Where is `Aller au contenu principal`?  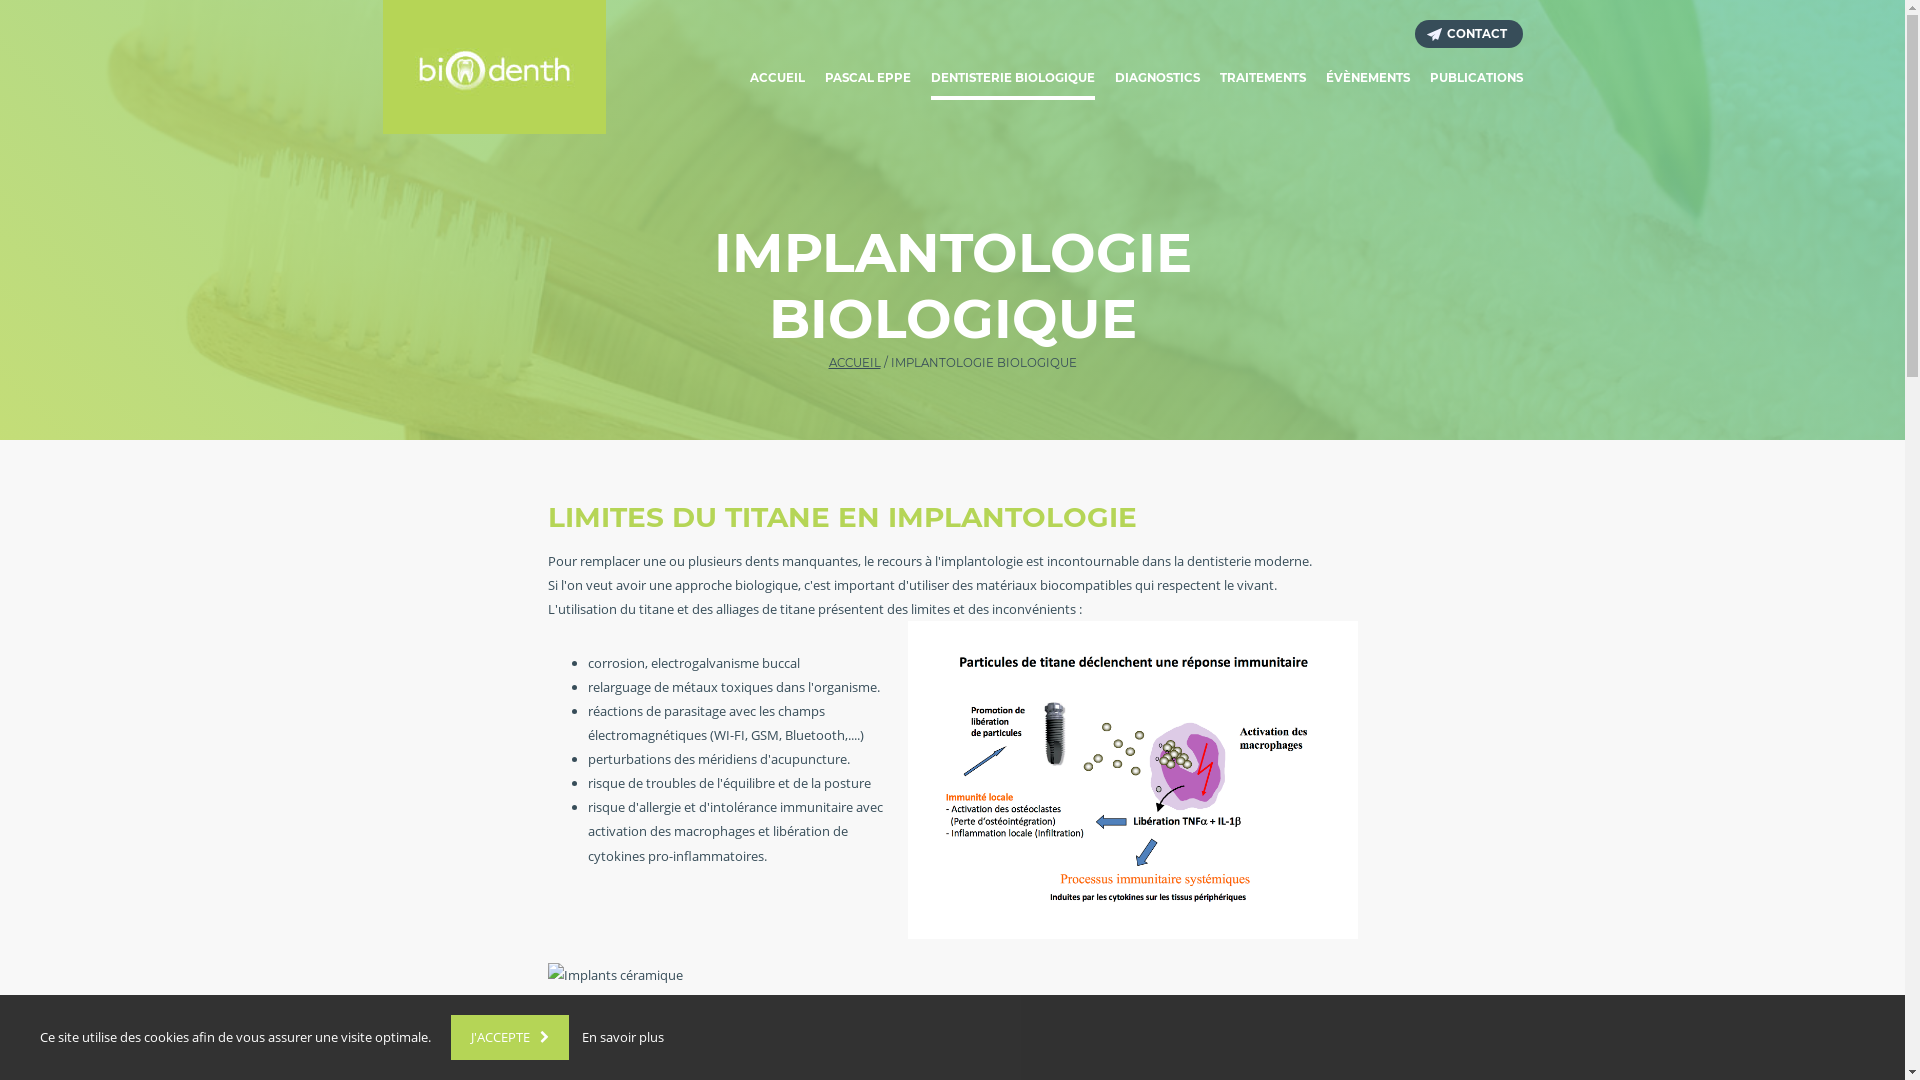
Aller au contenu principal is located at coordinates (0, 0).